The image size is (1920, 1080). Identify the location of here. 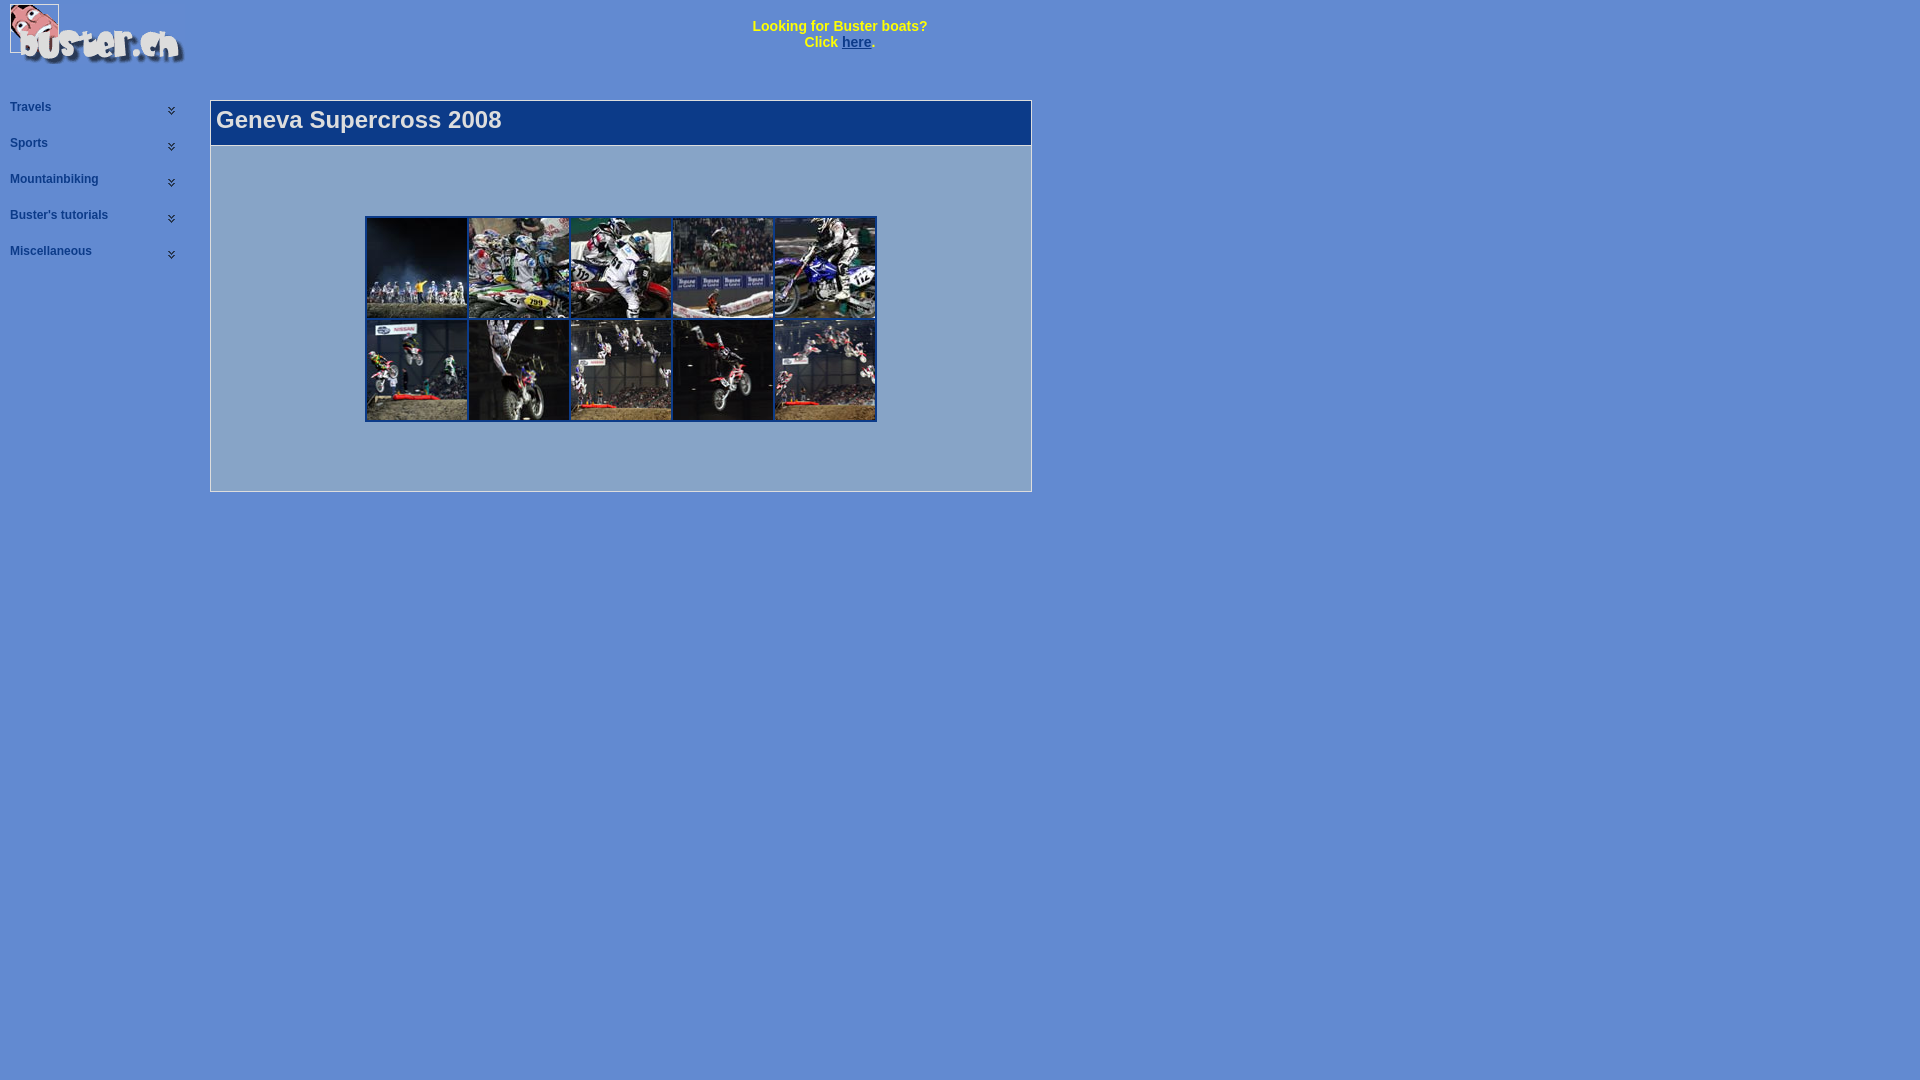
(857, 42).